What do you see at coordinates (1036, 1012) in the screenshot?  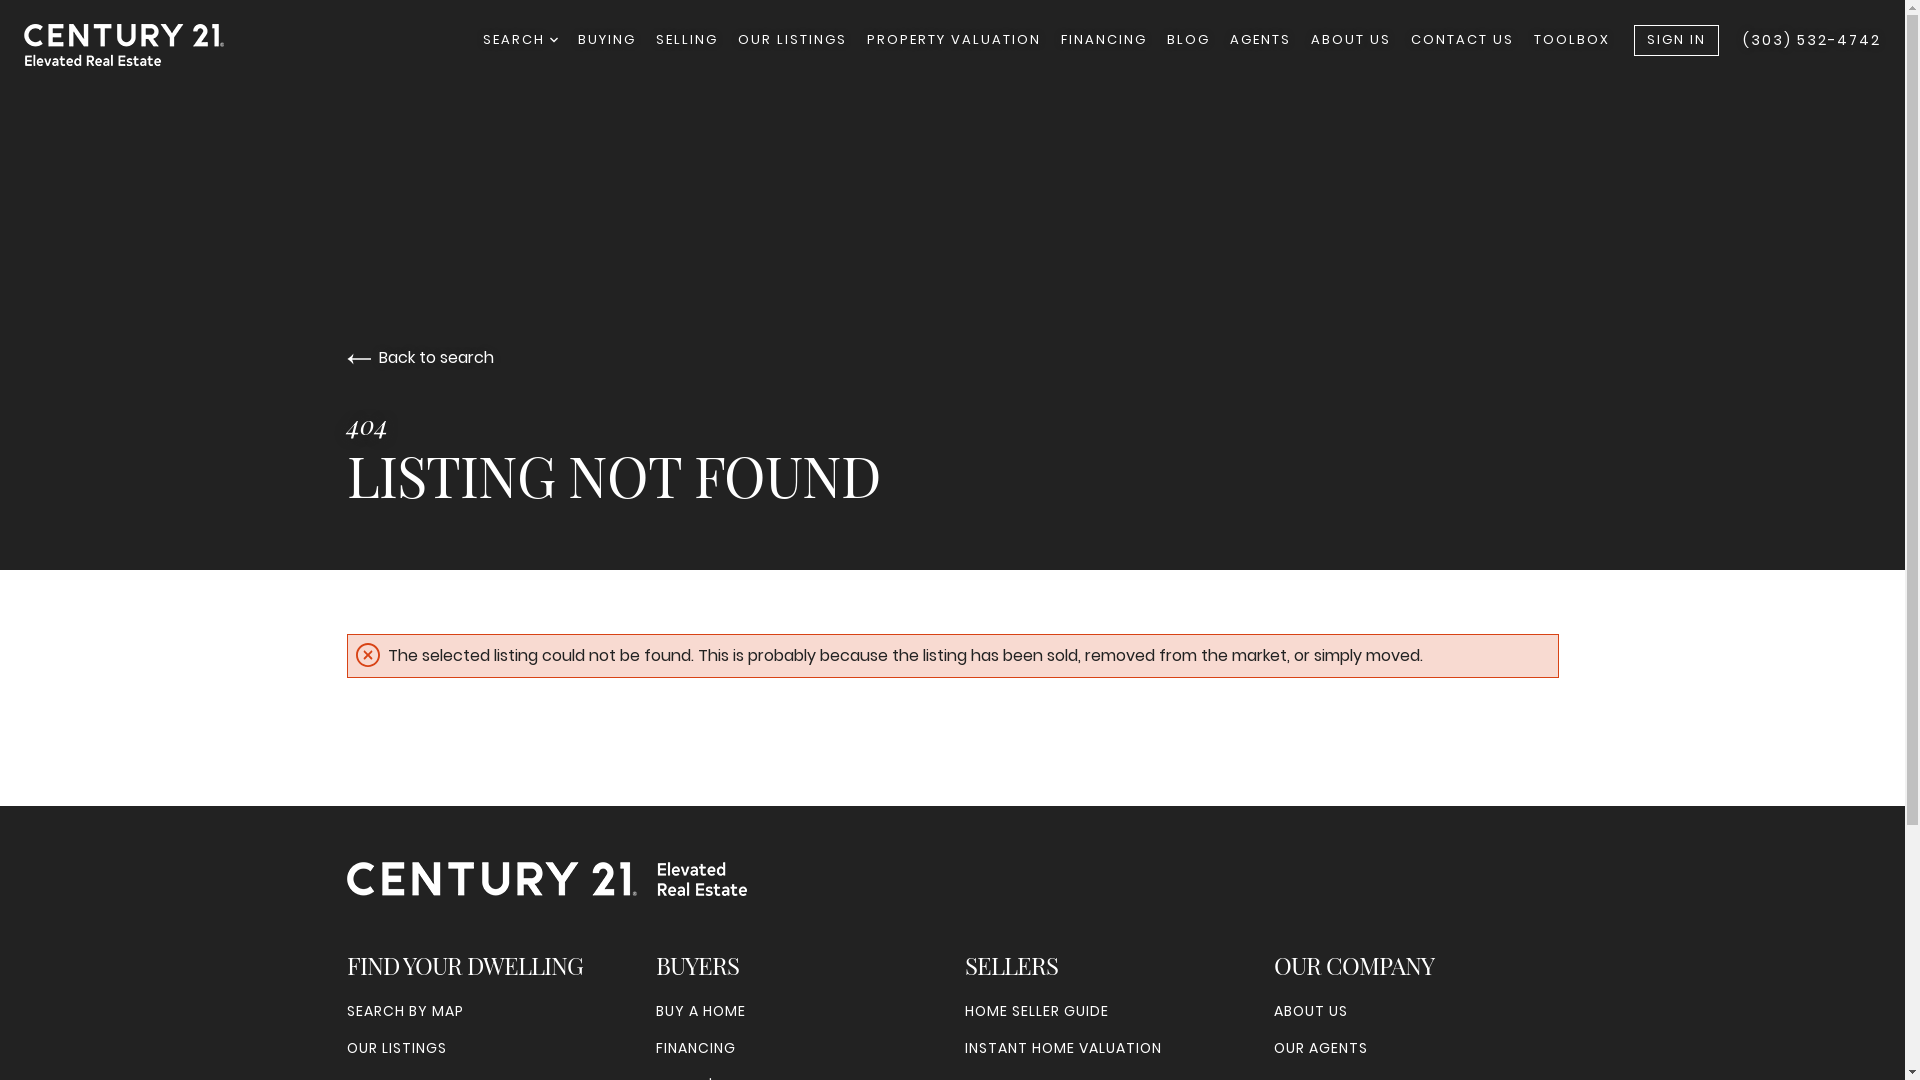 I see `HOME SELLER GUIDE` at bounding box center [1036, 1012].